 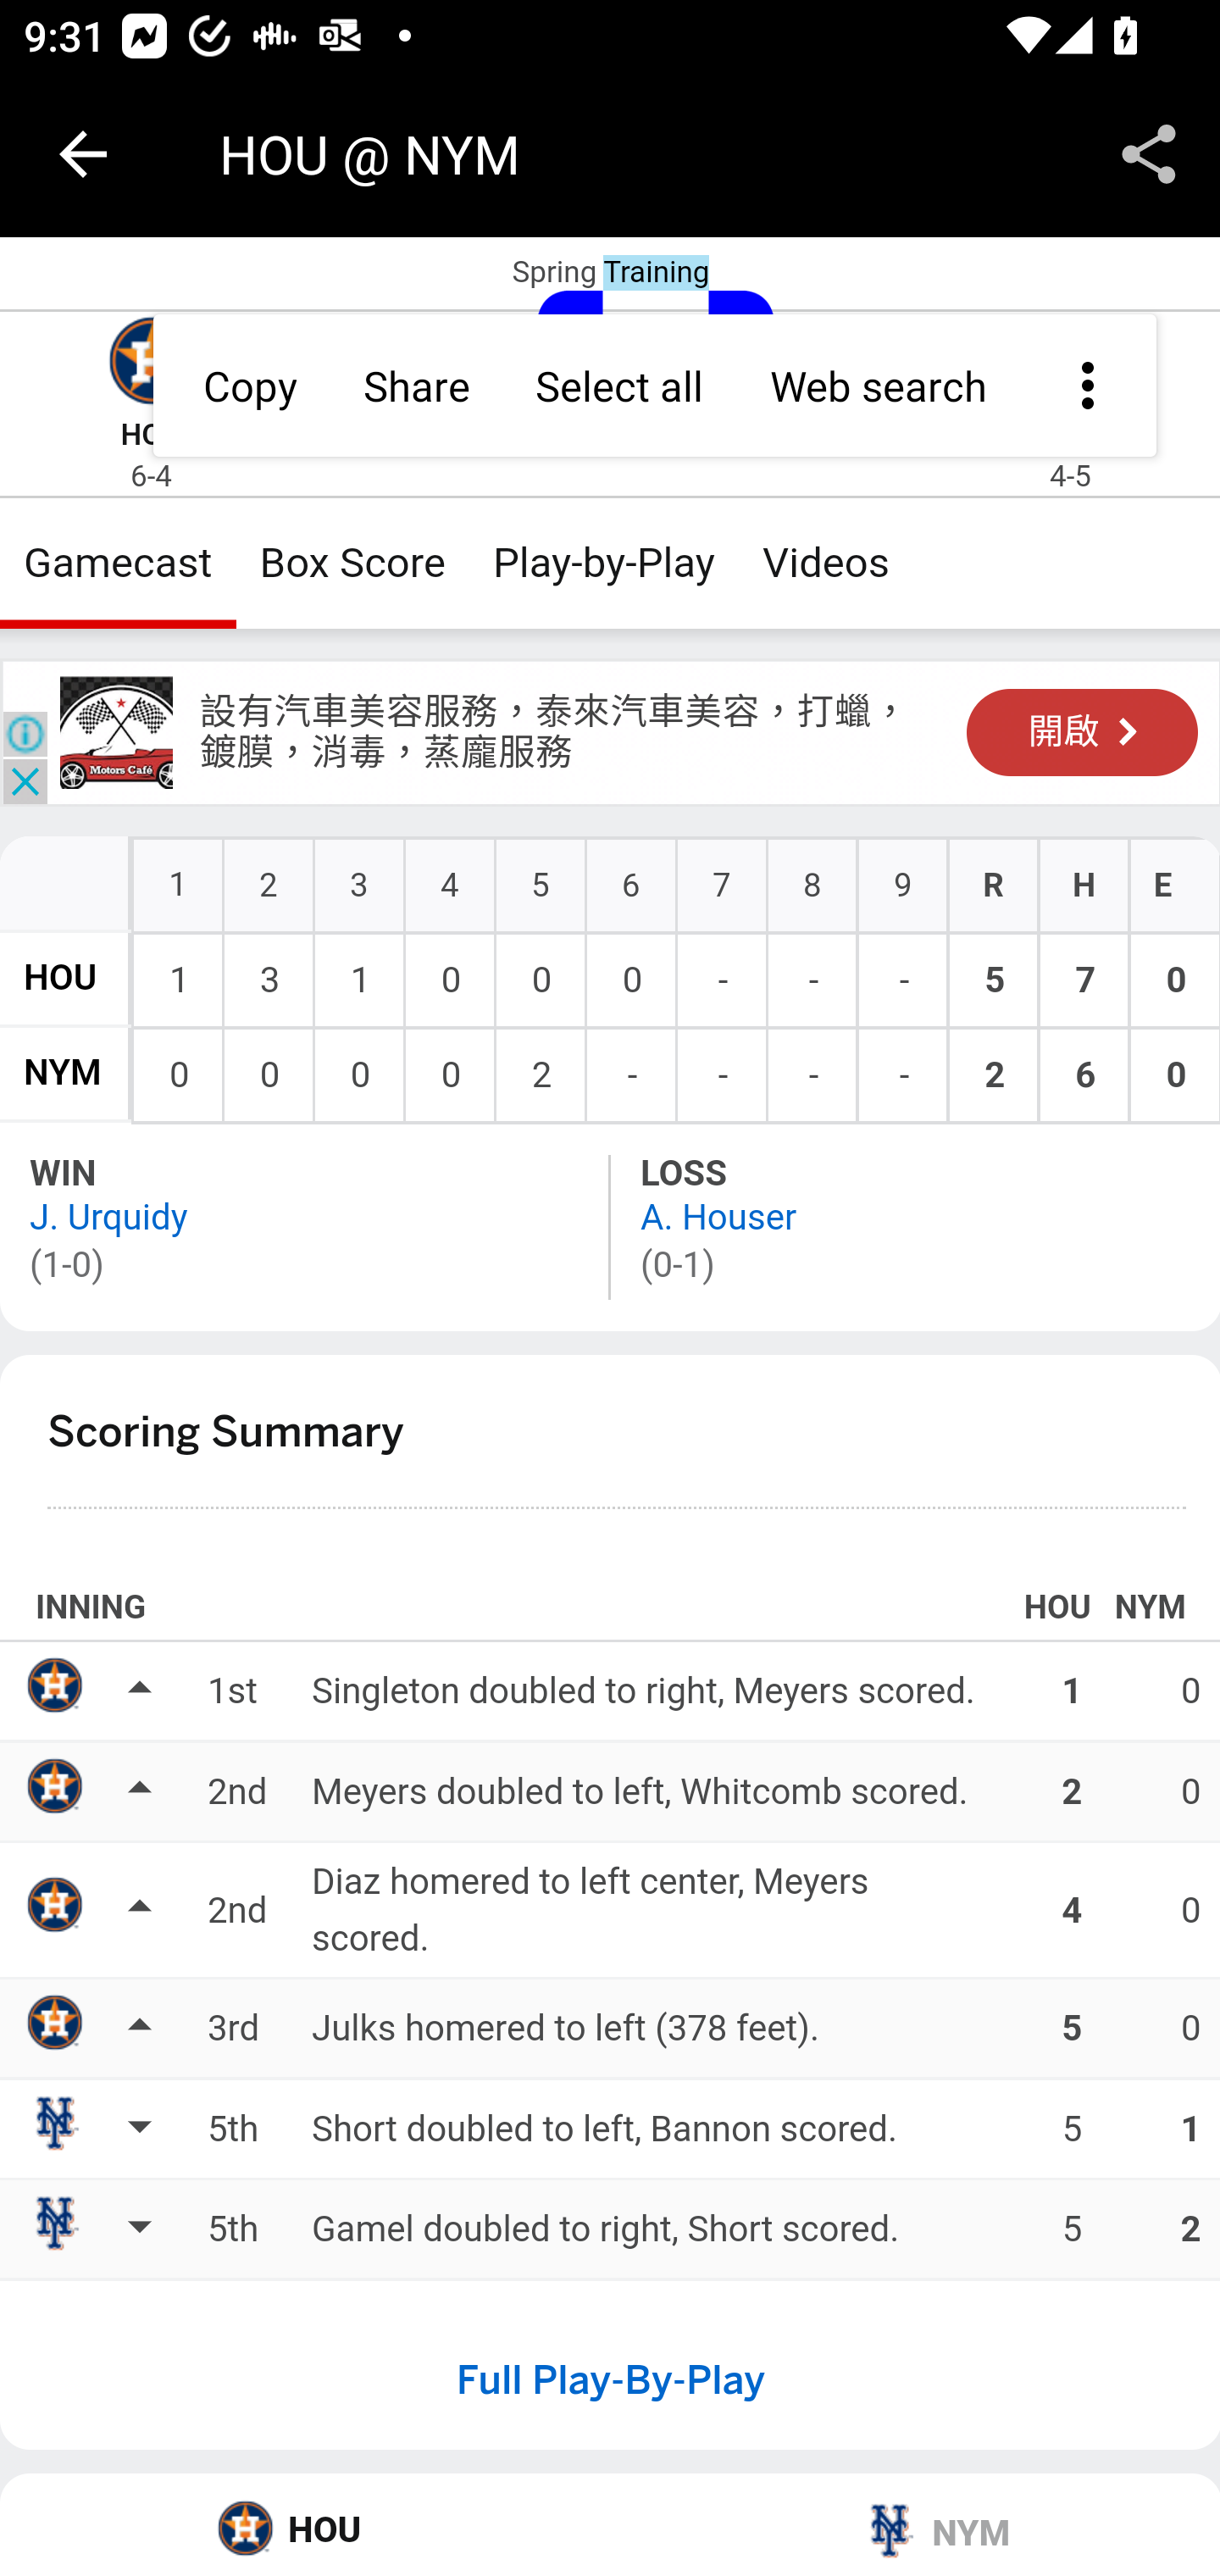 I want to click on Gamecast, so click(x=119, y=563).